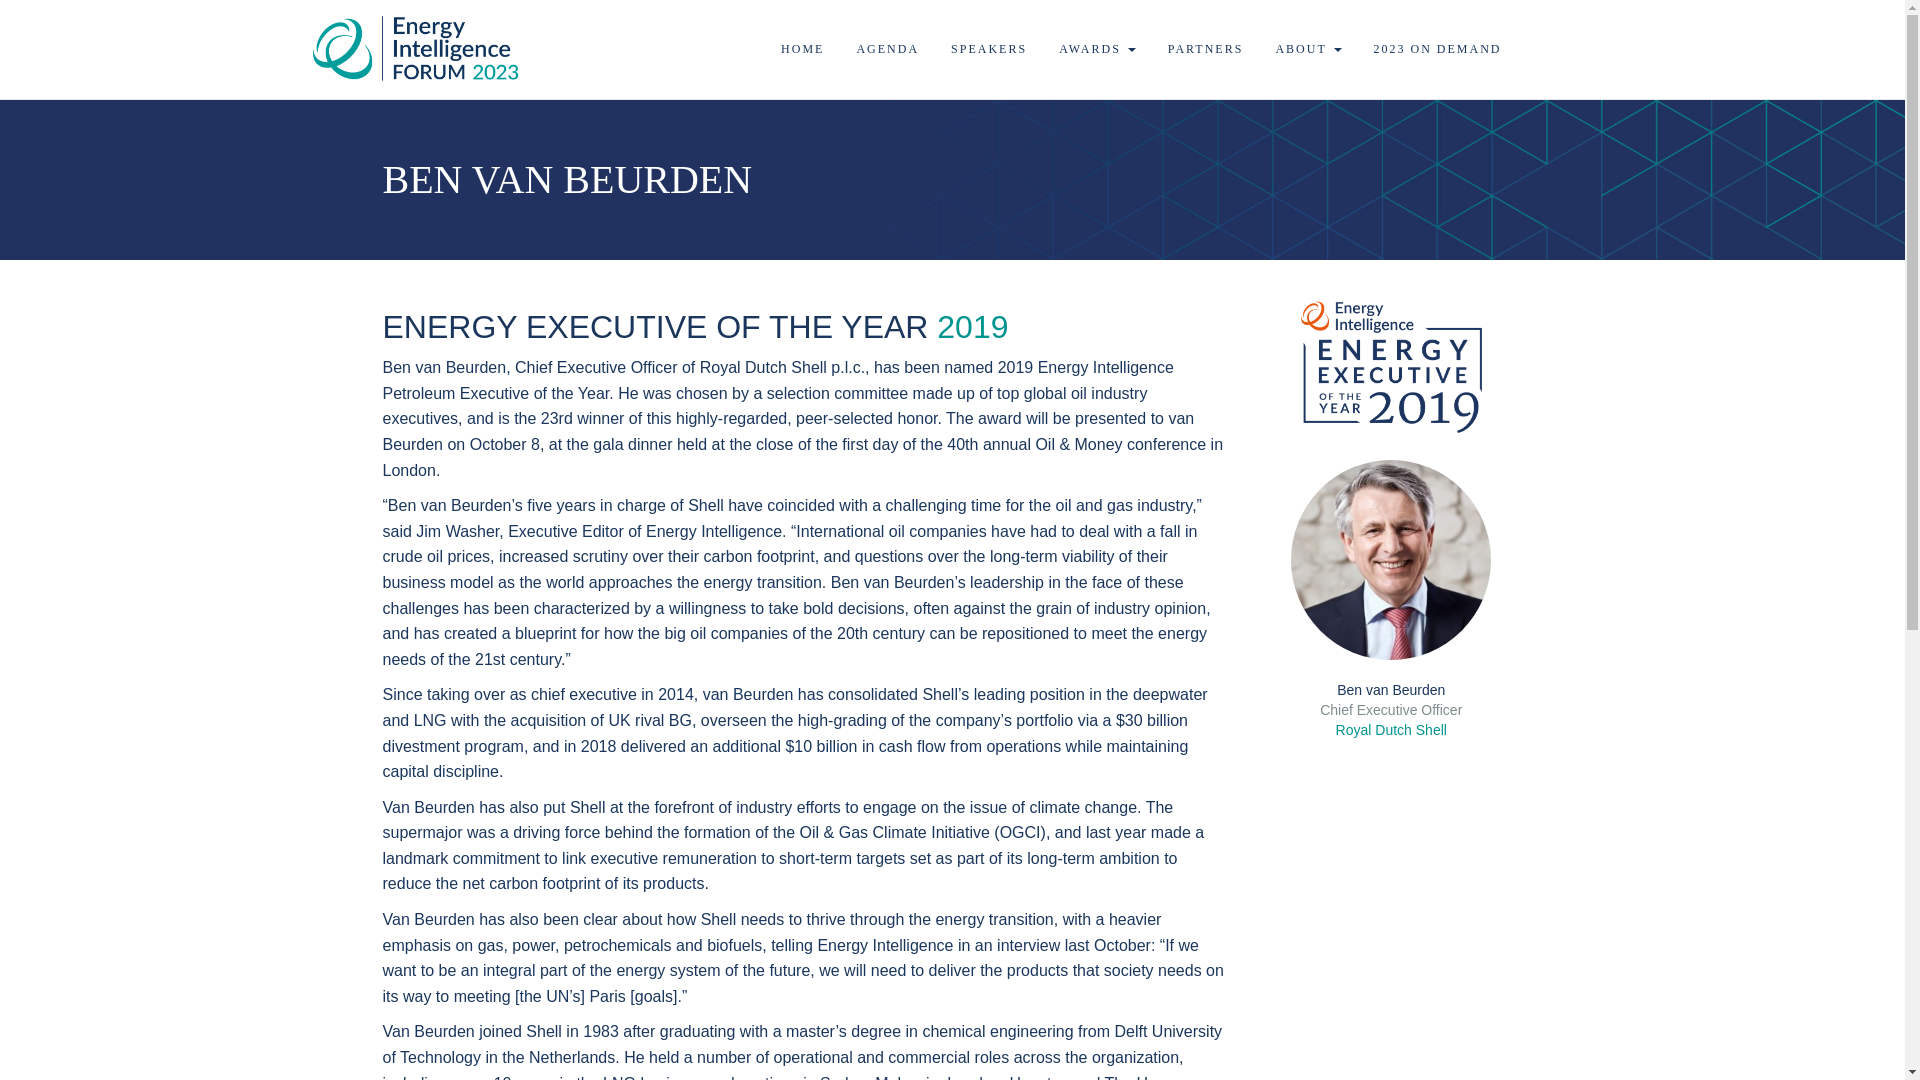 Image resolution: width=1920 pixels, height=1080 pixels. What do you see at coordinates (1097, 49) in the screenshot?
I see `AWARDS` at bounding box center [1097, 49].